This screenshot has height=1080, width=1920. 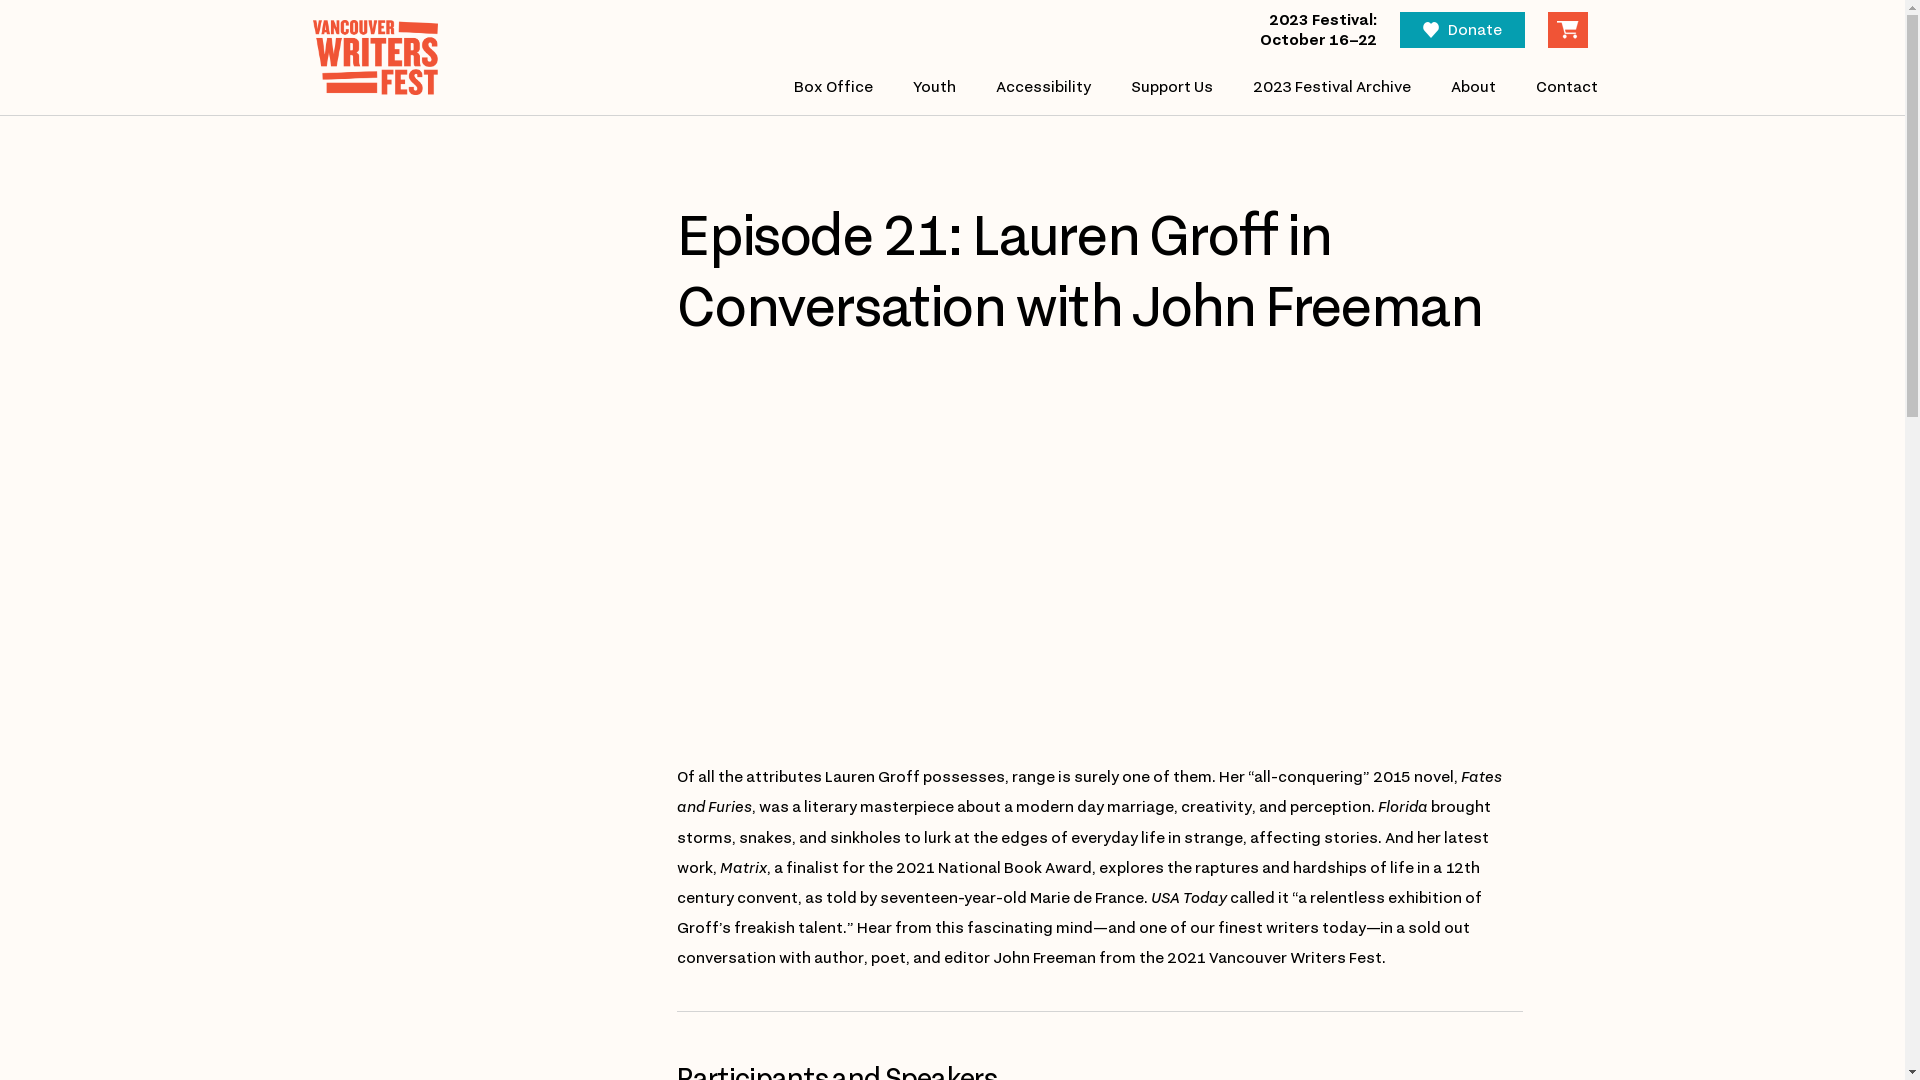 What do you see at coordinates (1332, 88) in the screenshot?
I see `2023 Festival Archive` at bounding box center [1332, 88].